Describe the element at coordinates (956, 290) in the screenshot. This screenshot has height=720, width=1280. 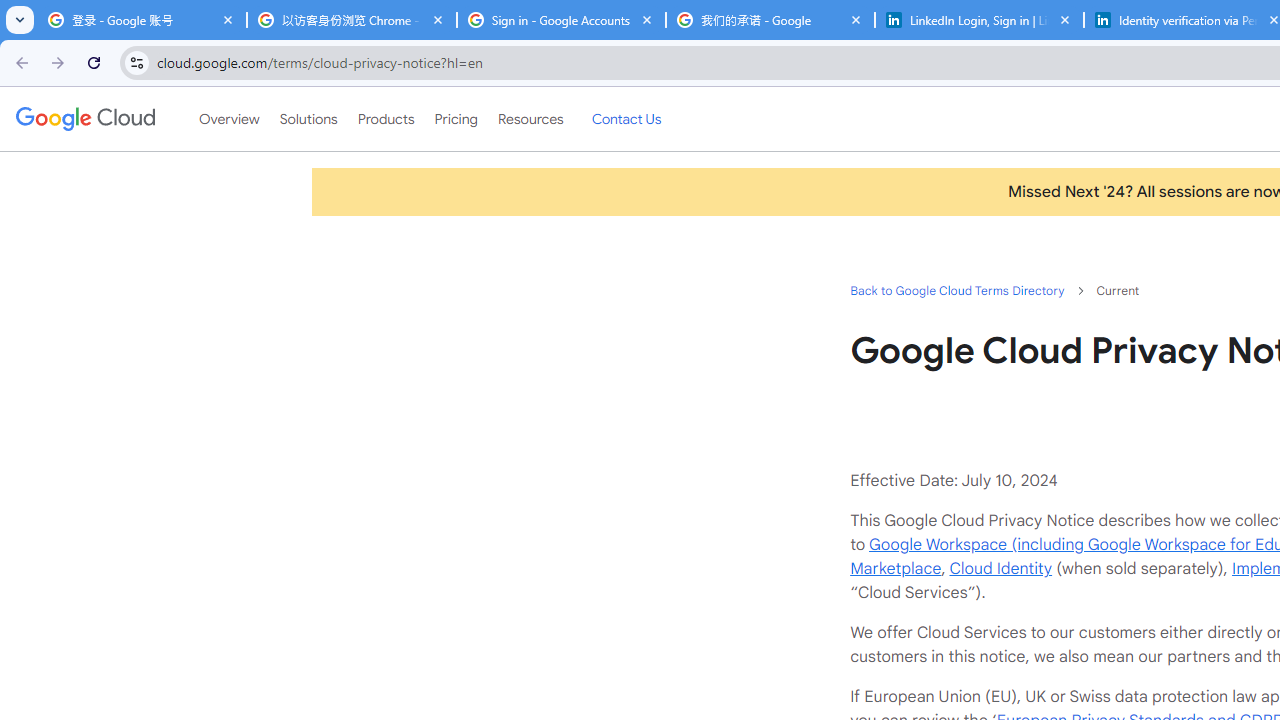
I see `Back to Google Cloud Terms Directory` at that location.